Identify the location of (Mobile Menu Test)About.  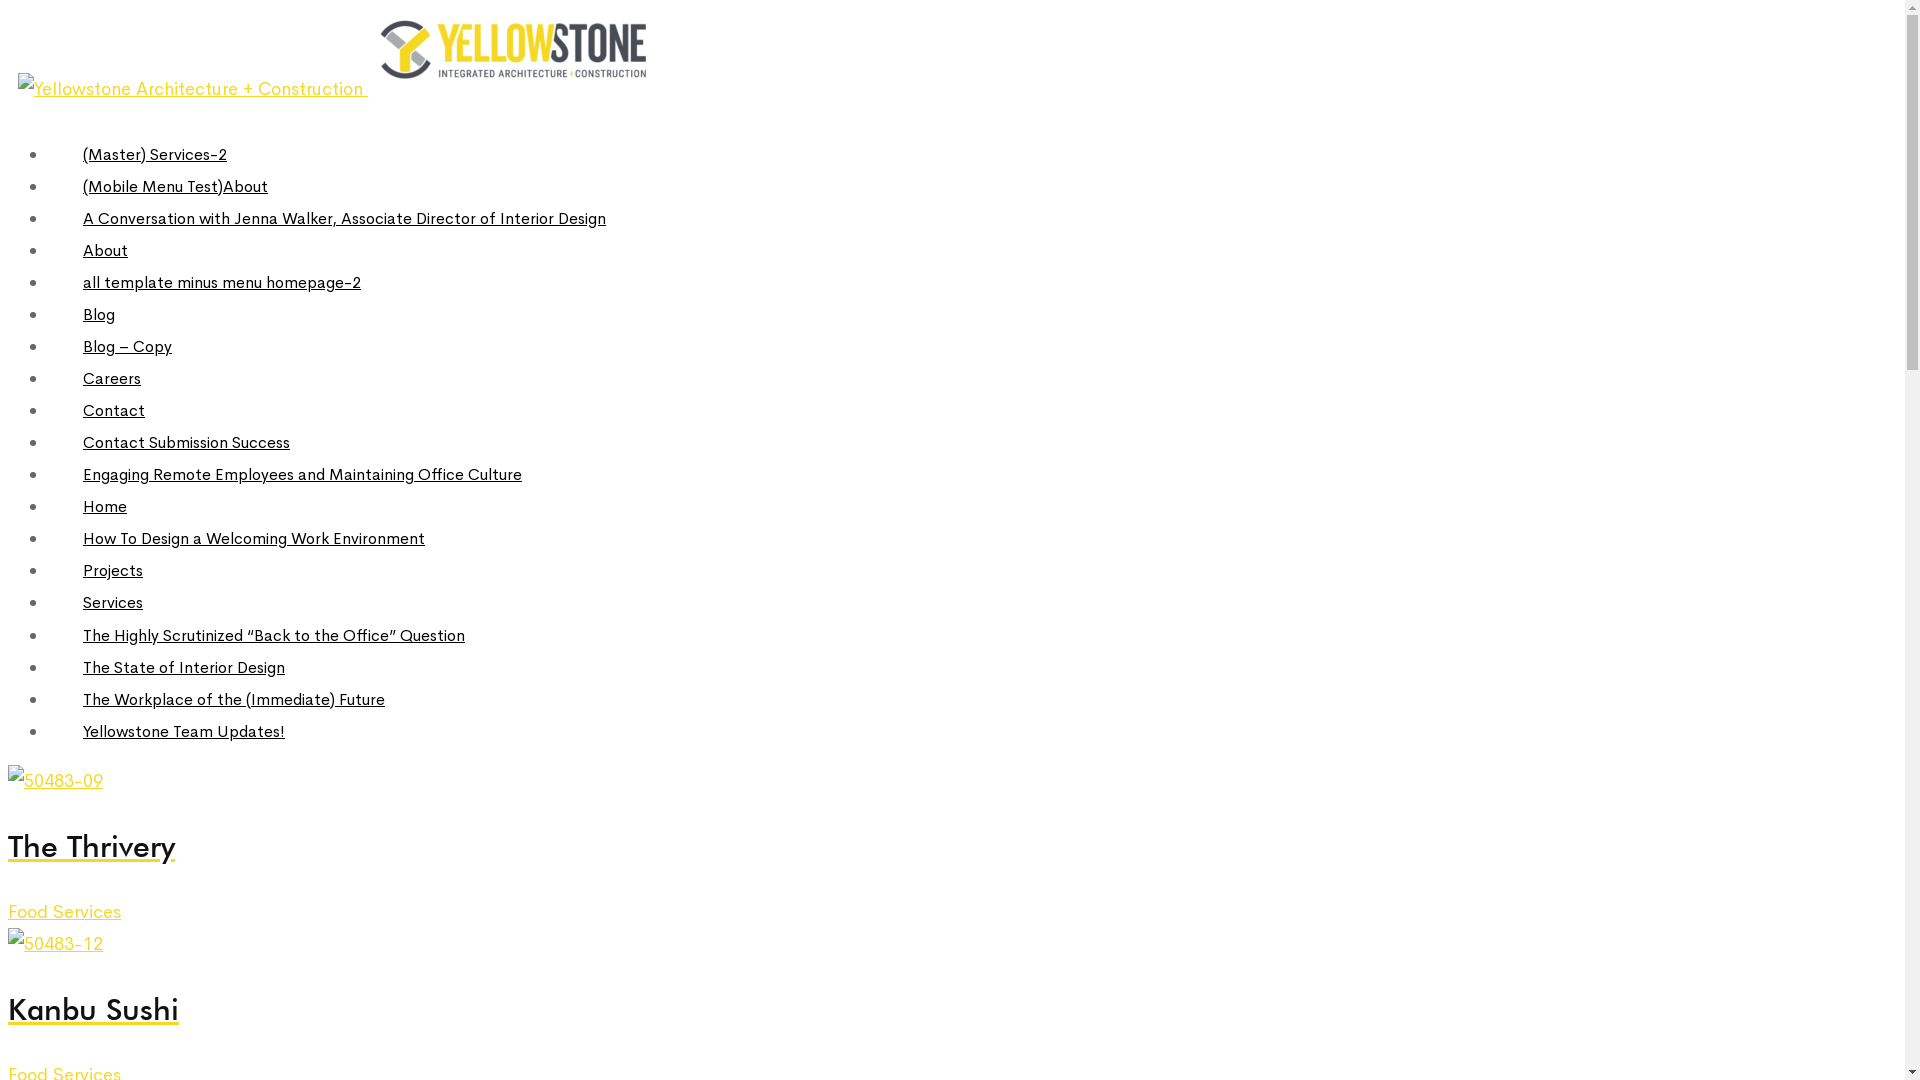
(176, 186).